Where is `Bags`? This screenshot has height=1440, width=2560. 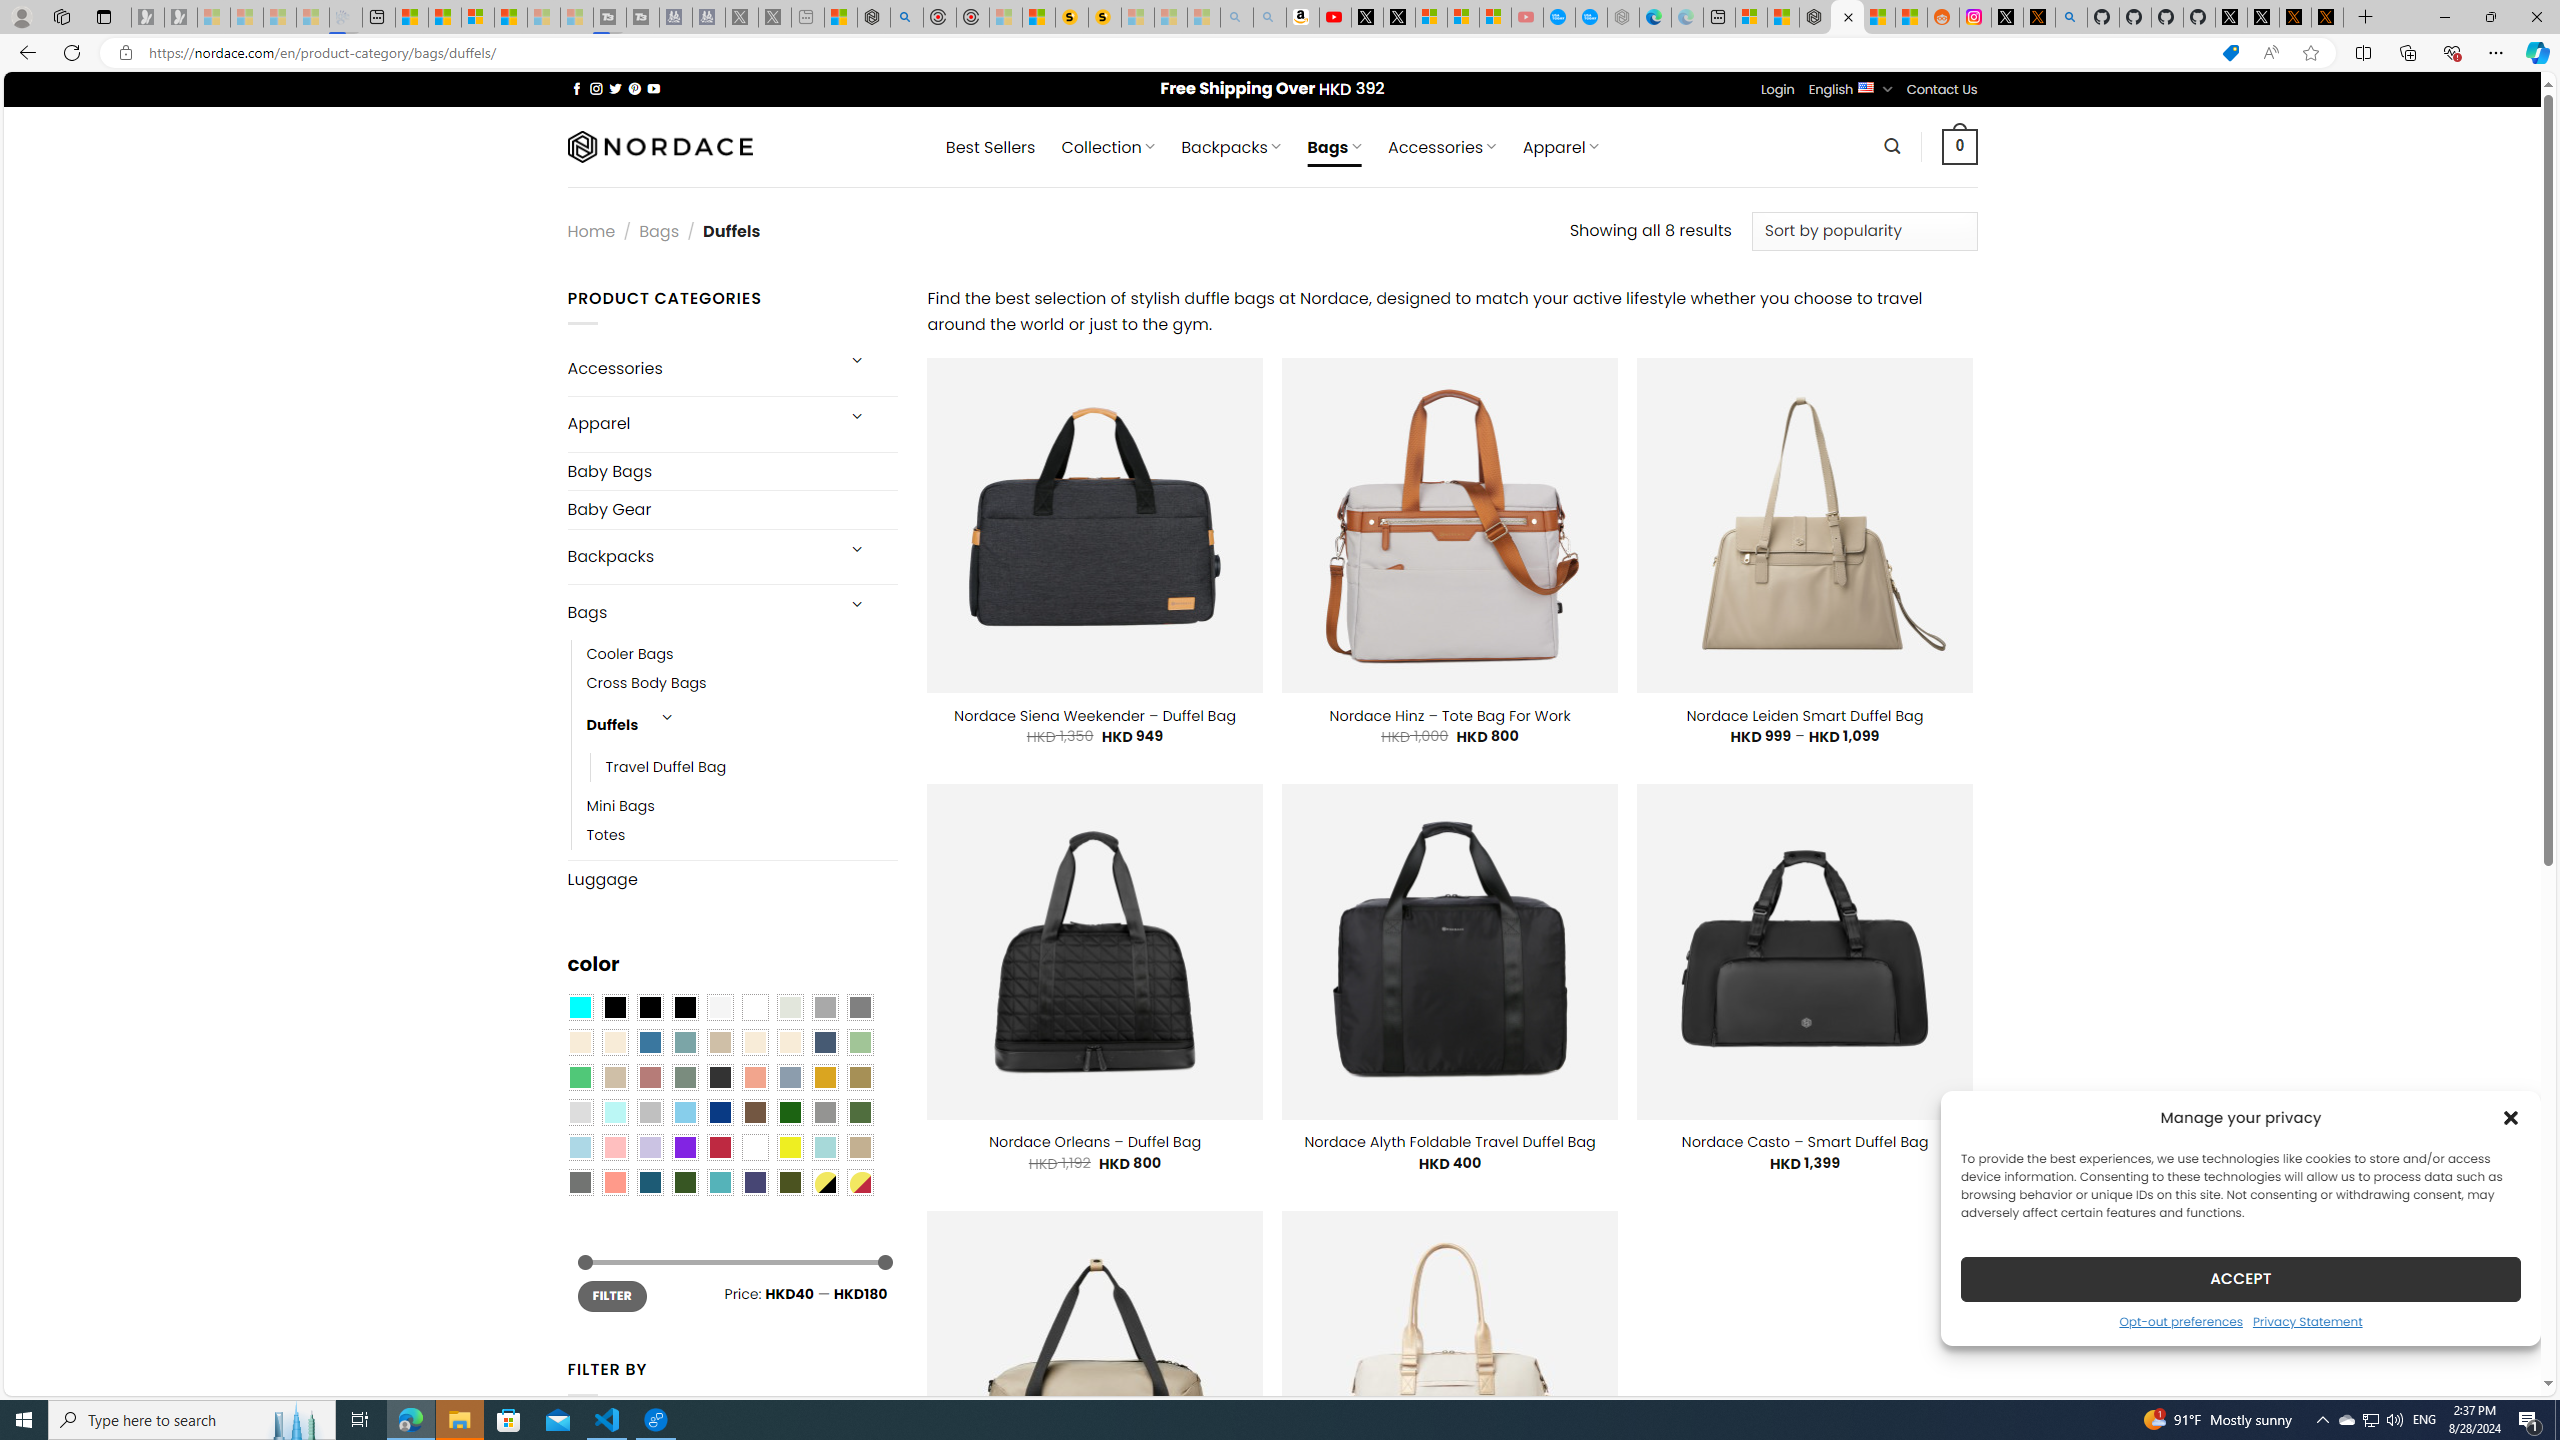
Bags is located at coordinates (698, 612).